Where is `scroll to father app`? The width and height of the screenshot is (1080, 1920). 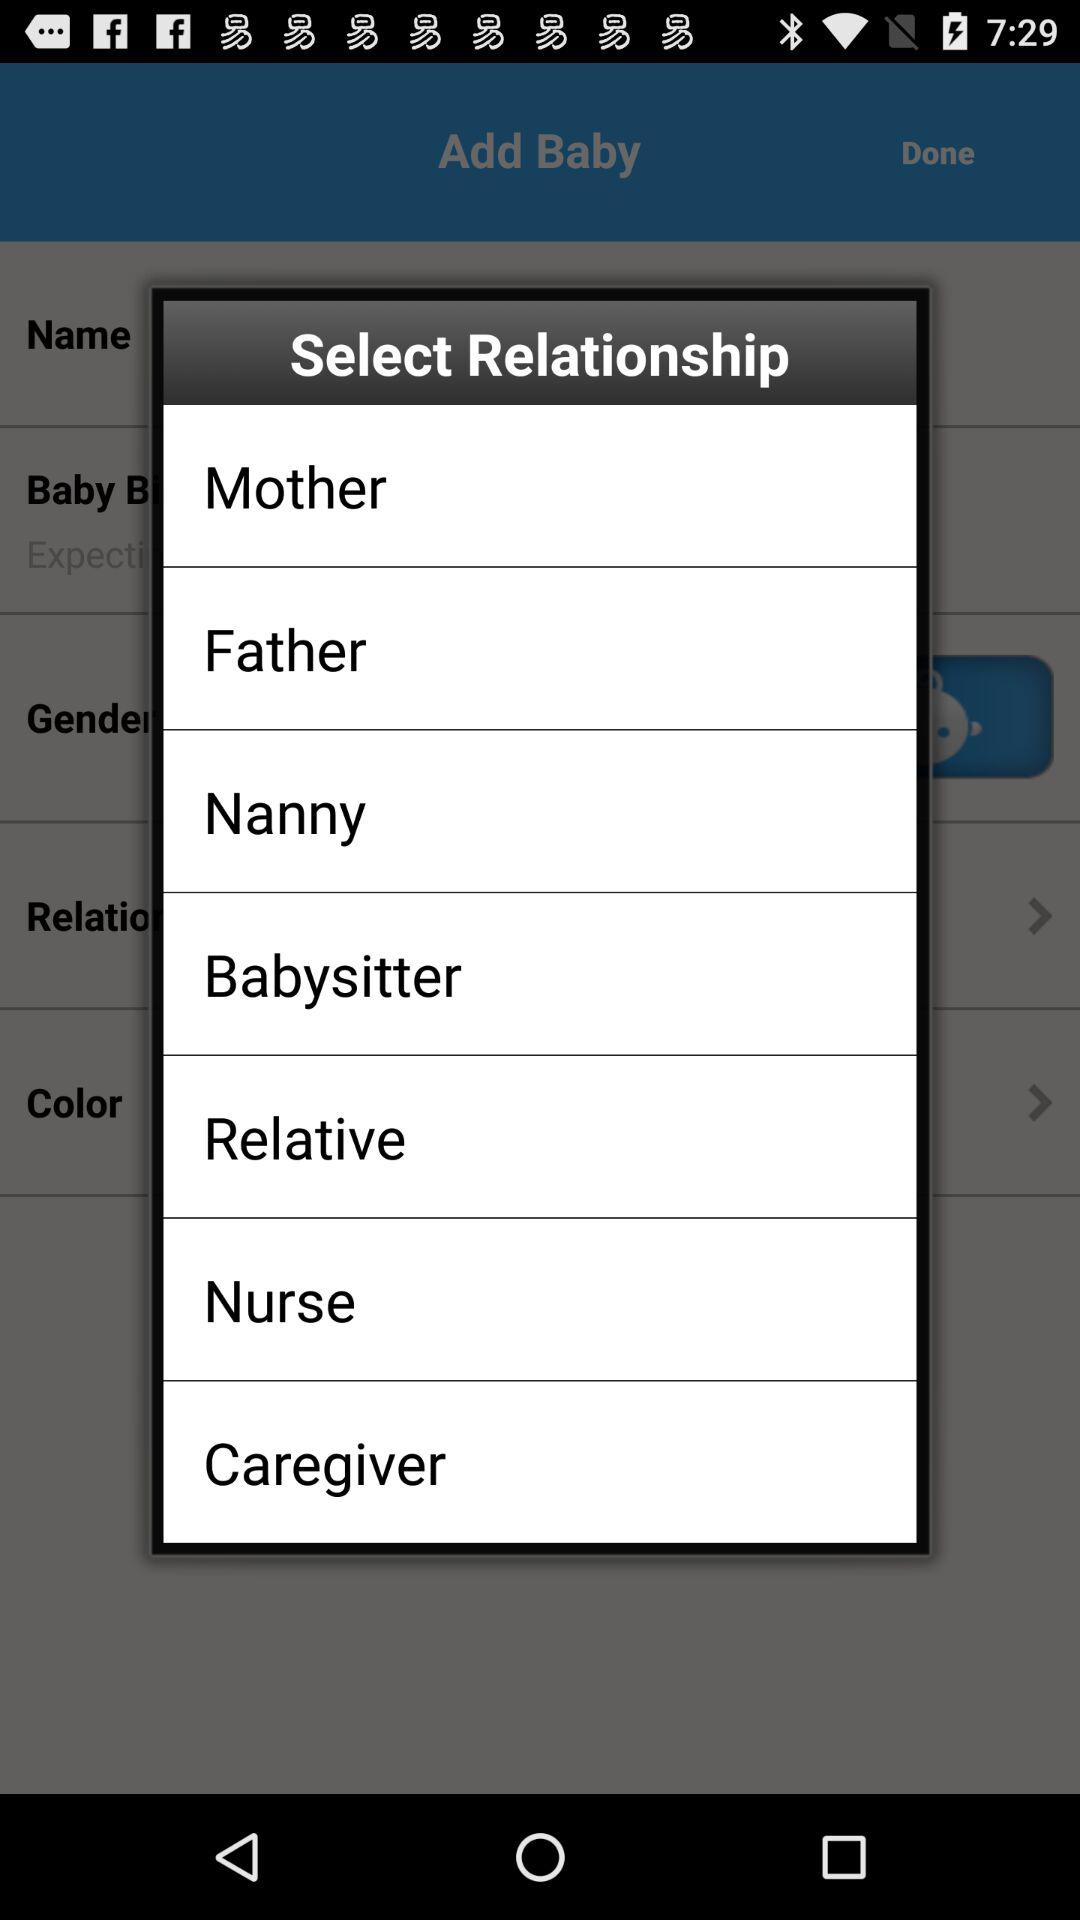
scroll to father app is located at coordinates (284, 648).